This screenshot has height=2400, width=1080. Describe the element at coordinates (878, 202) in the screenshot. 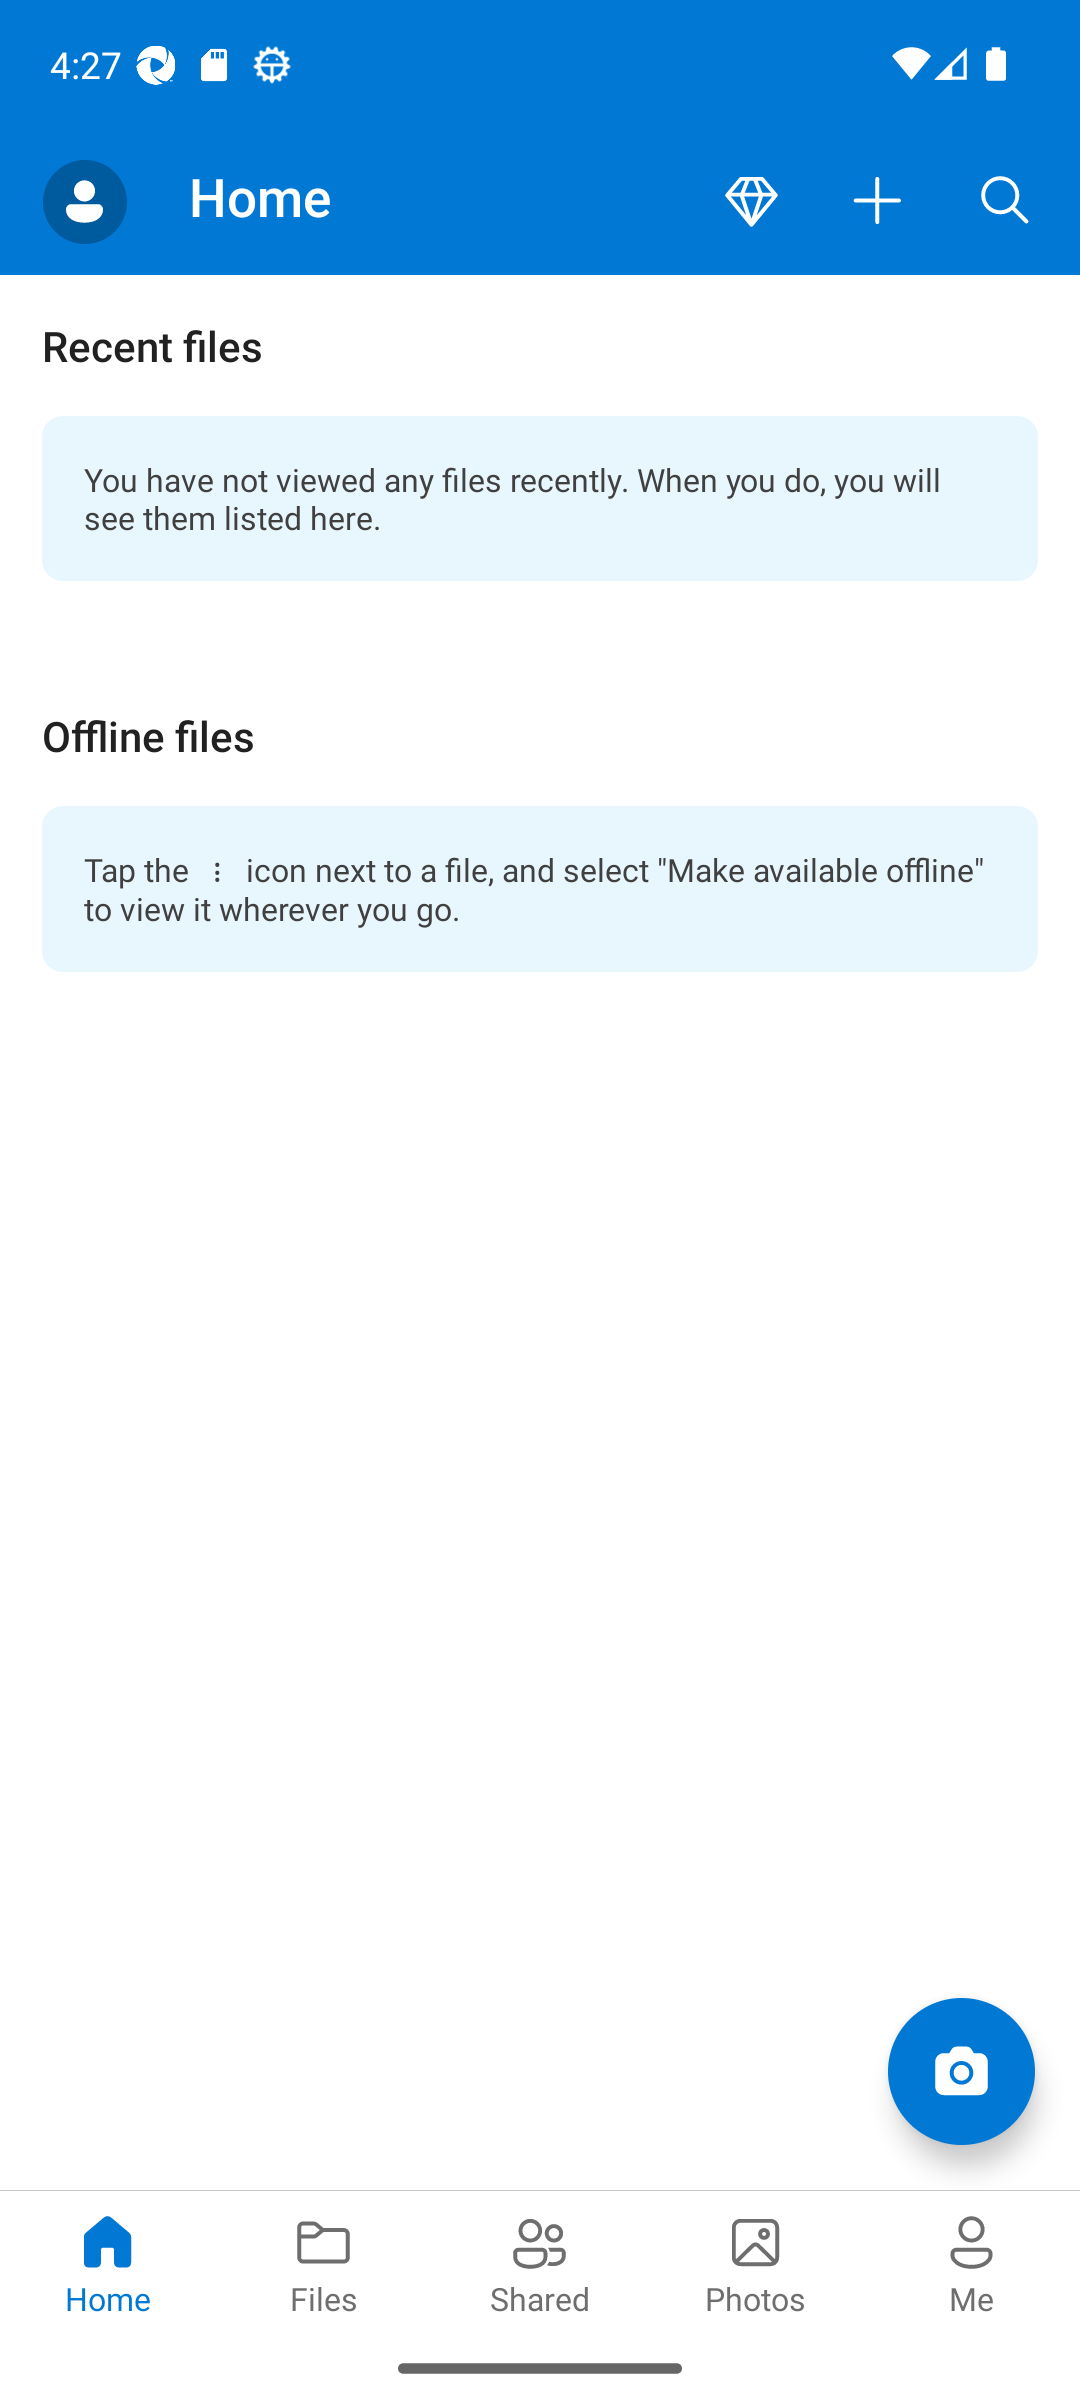

I see `More actions button` at that location.